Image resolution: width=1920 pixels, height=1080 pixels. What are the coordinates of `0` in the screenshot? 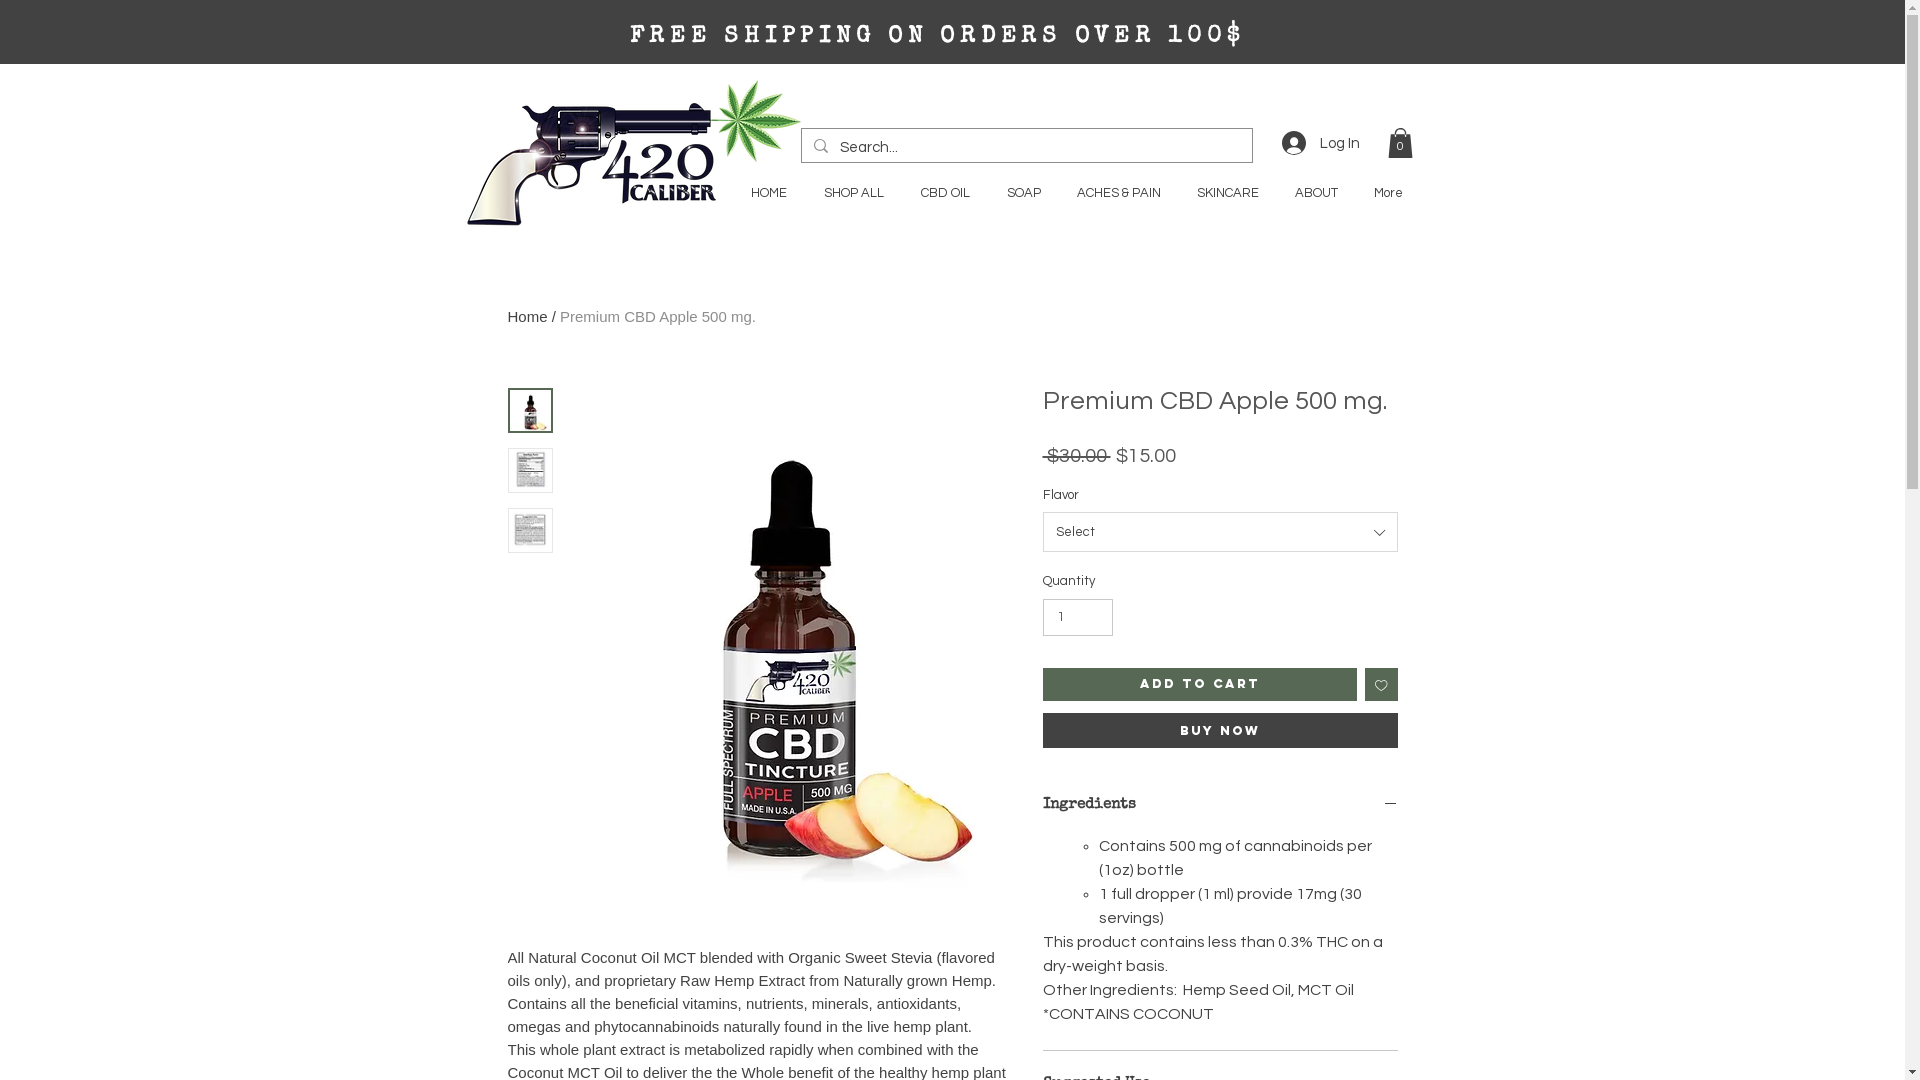 It's located at (1400, 143).